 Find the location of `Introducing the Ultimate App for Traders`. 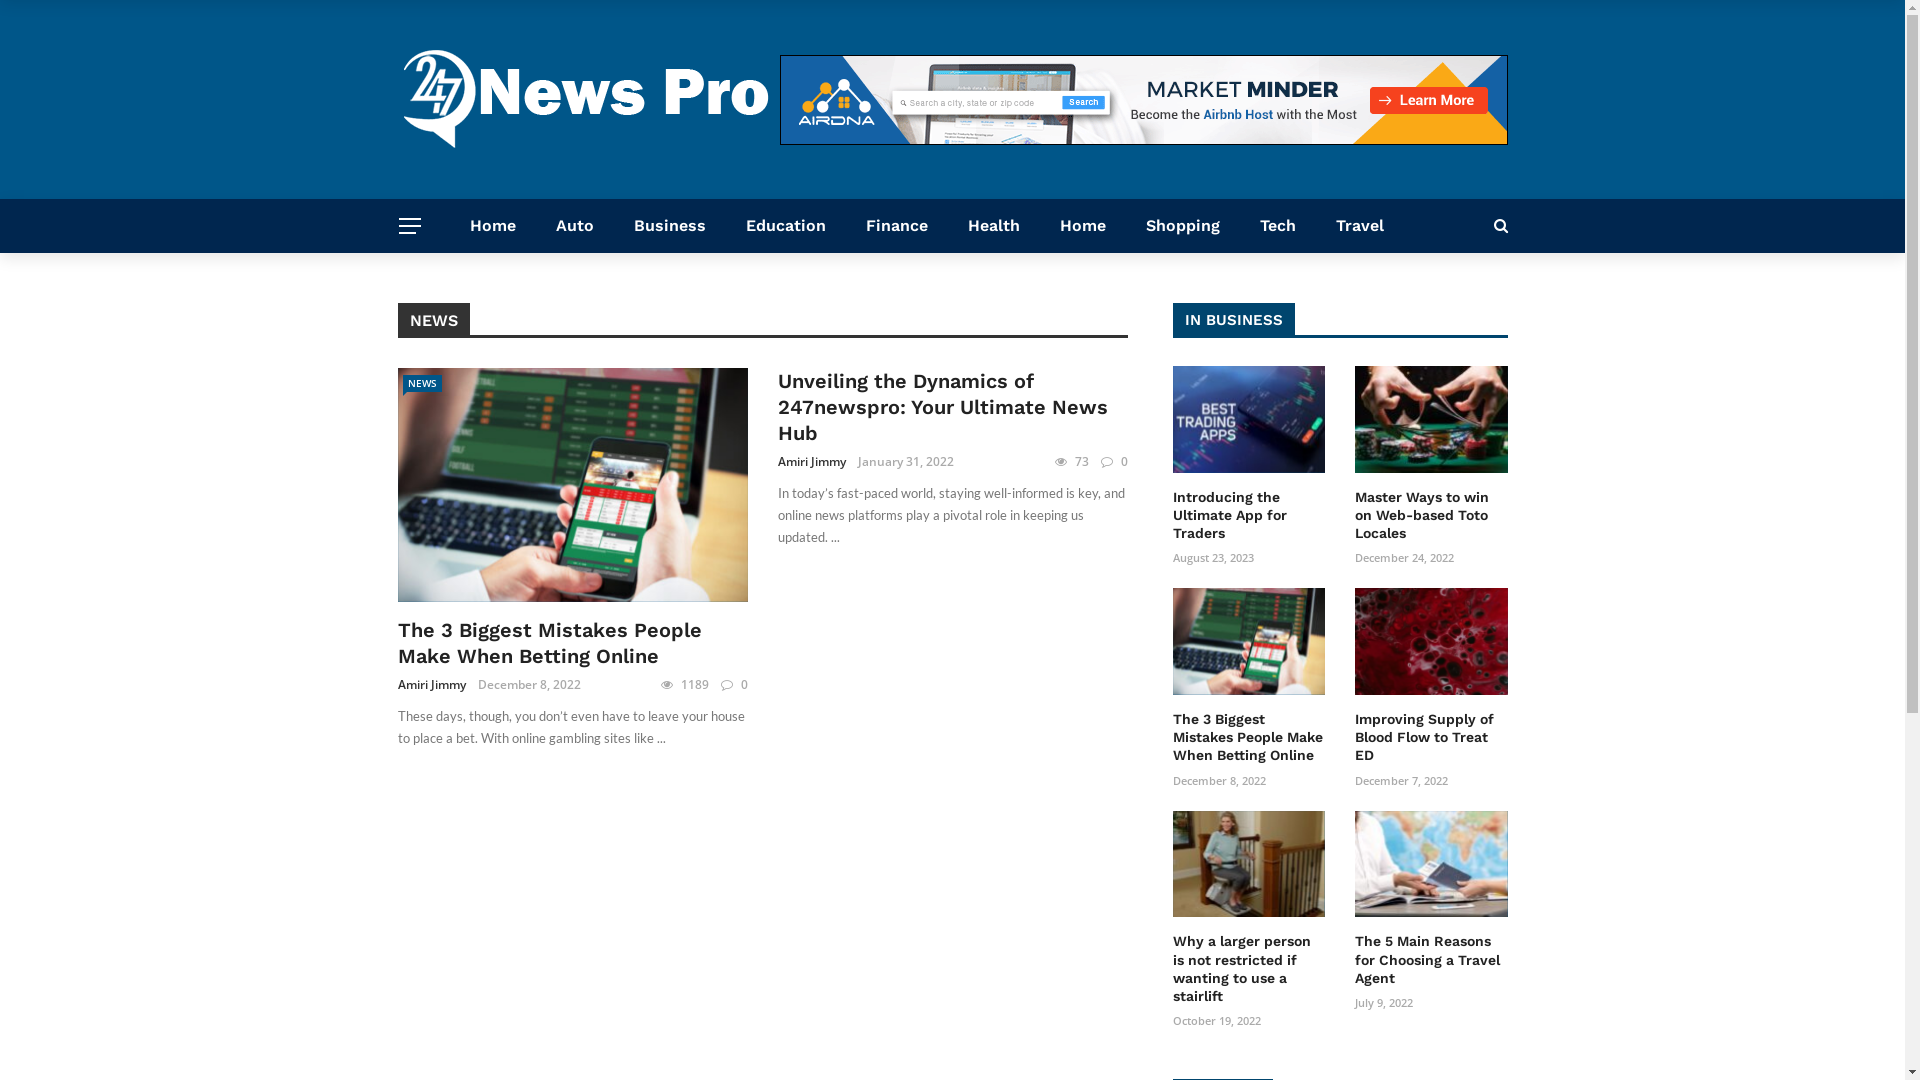

Introducing the Ultimate App for Traders is located at coordinates (1229, 515).